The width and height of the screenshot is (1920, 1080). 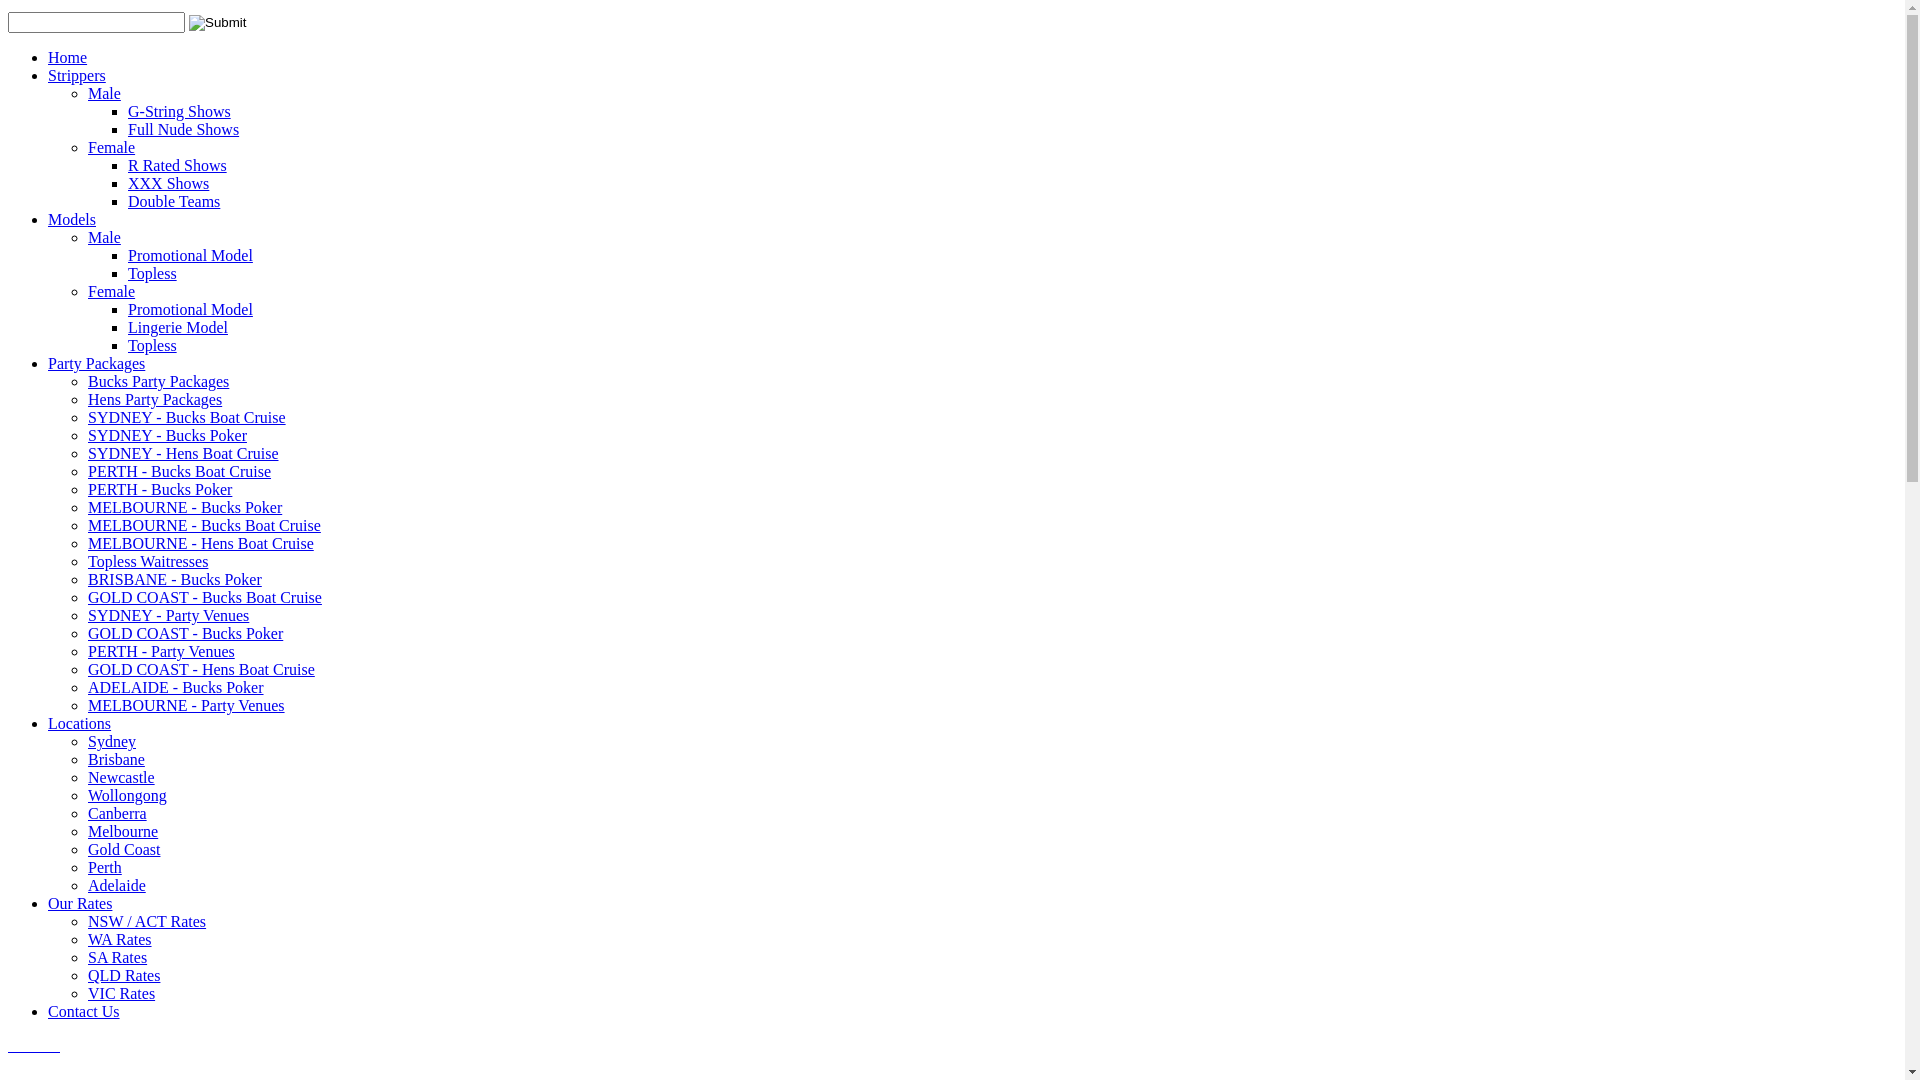 What do you see at coordinates (118, 958) in the screenshot?
I see `SA Rates` at bounding box center [118, 958].